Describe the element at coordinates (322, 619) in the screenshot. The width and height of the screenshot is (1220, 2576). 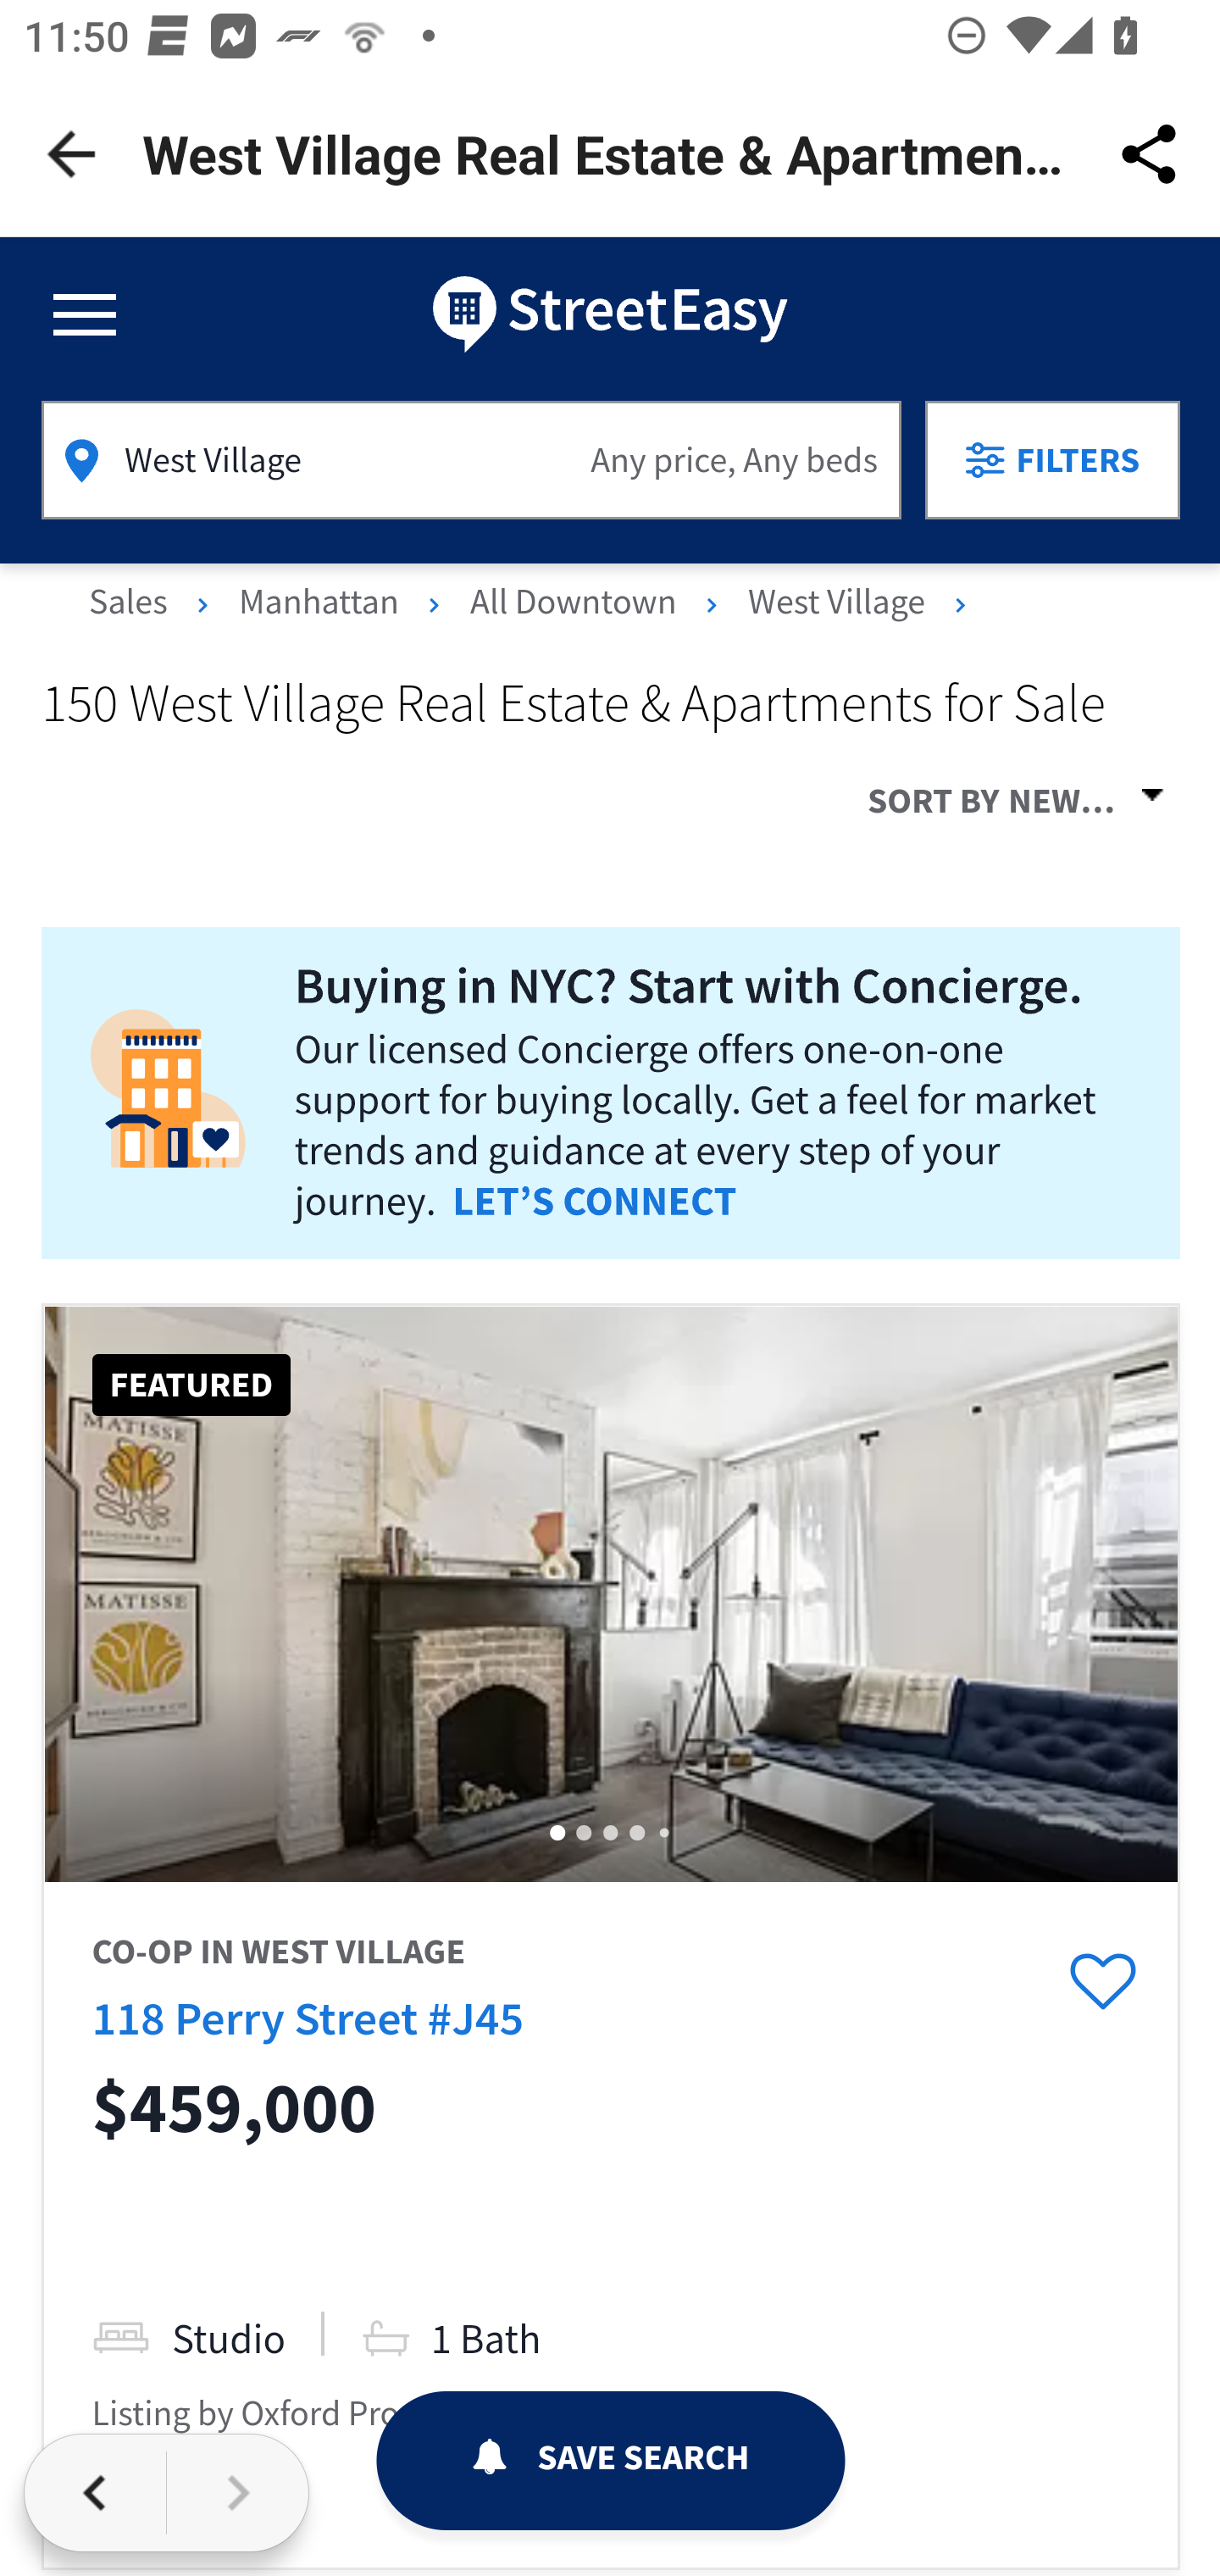
I see `Manhattan` at that location.